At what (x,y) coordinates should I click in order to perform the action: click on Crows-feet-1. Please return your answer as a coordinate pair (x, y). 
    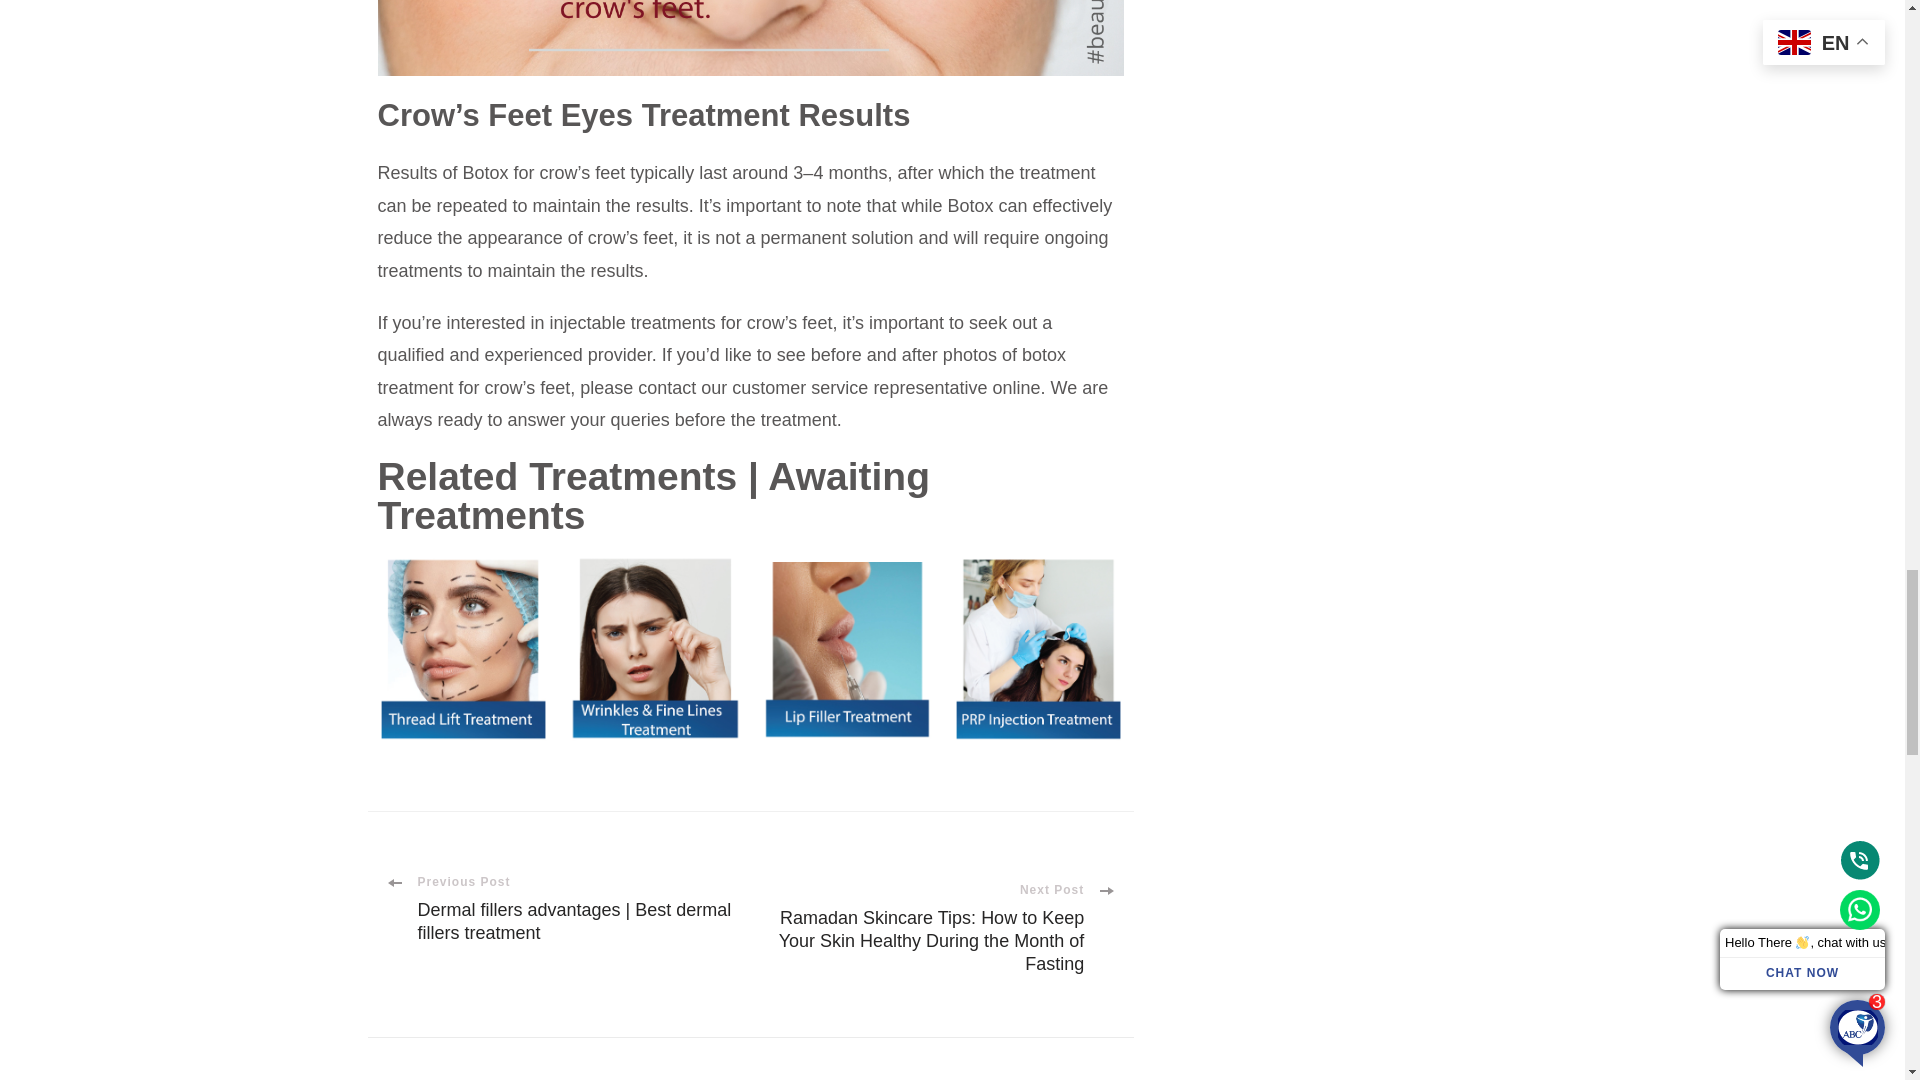
    Looking at the image, I should click on (752, 38).